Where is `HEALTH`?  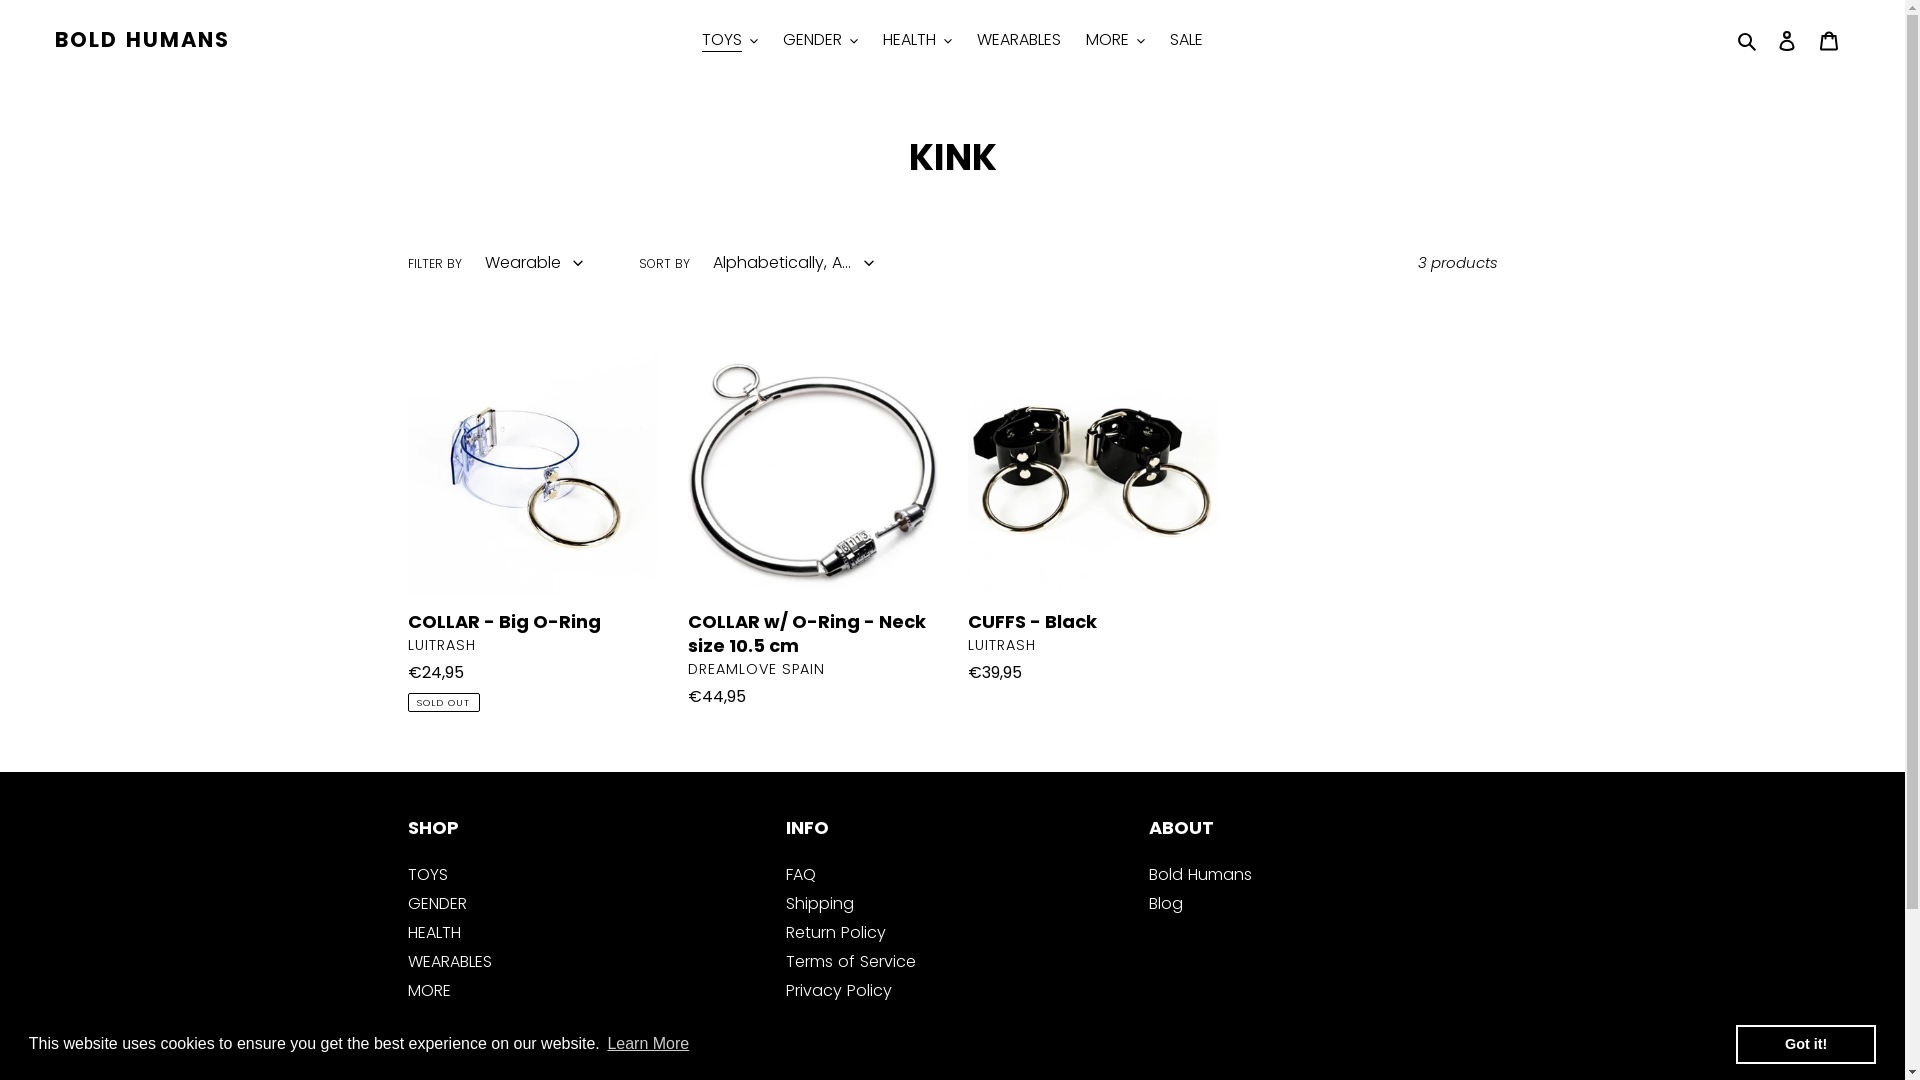 HEALTH is located at coordinates (918, 40).